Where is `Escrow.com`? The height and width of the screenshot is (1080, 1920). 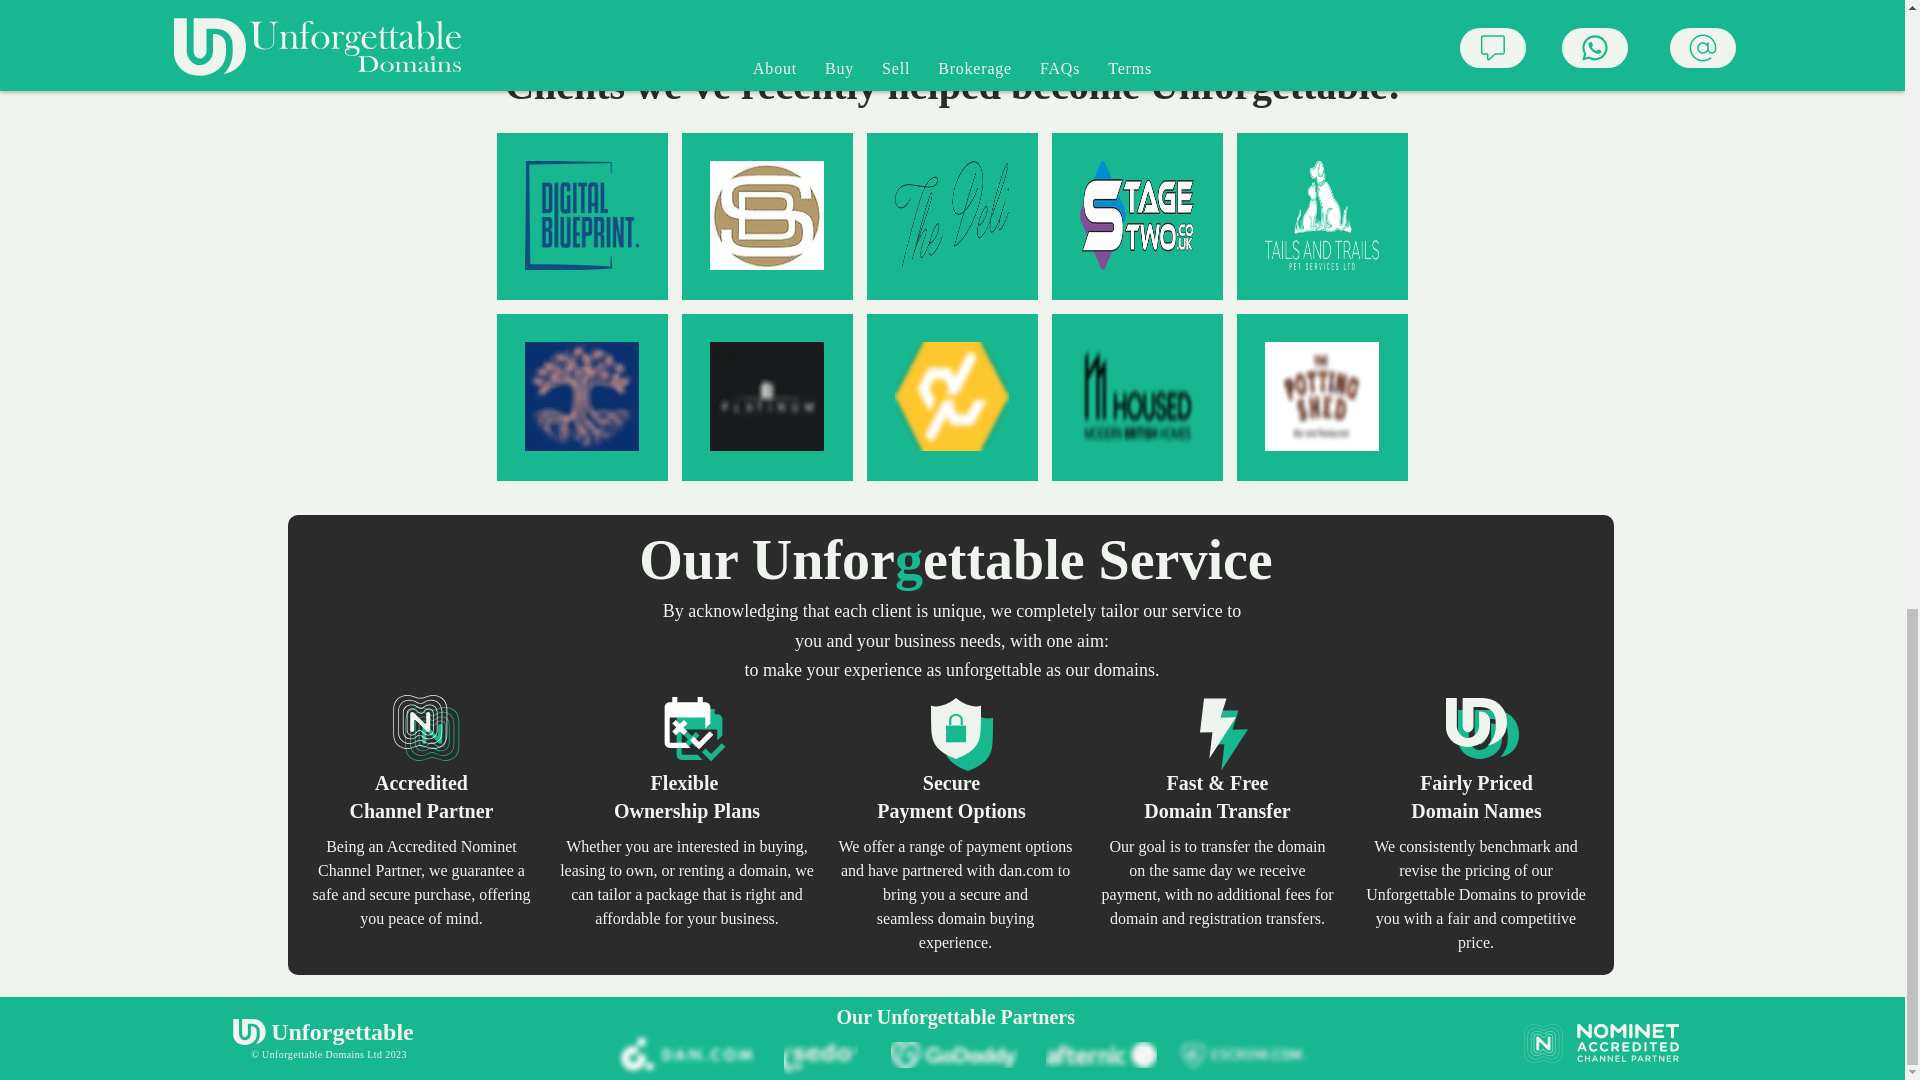 Escrow.com is located at coordinates (1245, 1054).